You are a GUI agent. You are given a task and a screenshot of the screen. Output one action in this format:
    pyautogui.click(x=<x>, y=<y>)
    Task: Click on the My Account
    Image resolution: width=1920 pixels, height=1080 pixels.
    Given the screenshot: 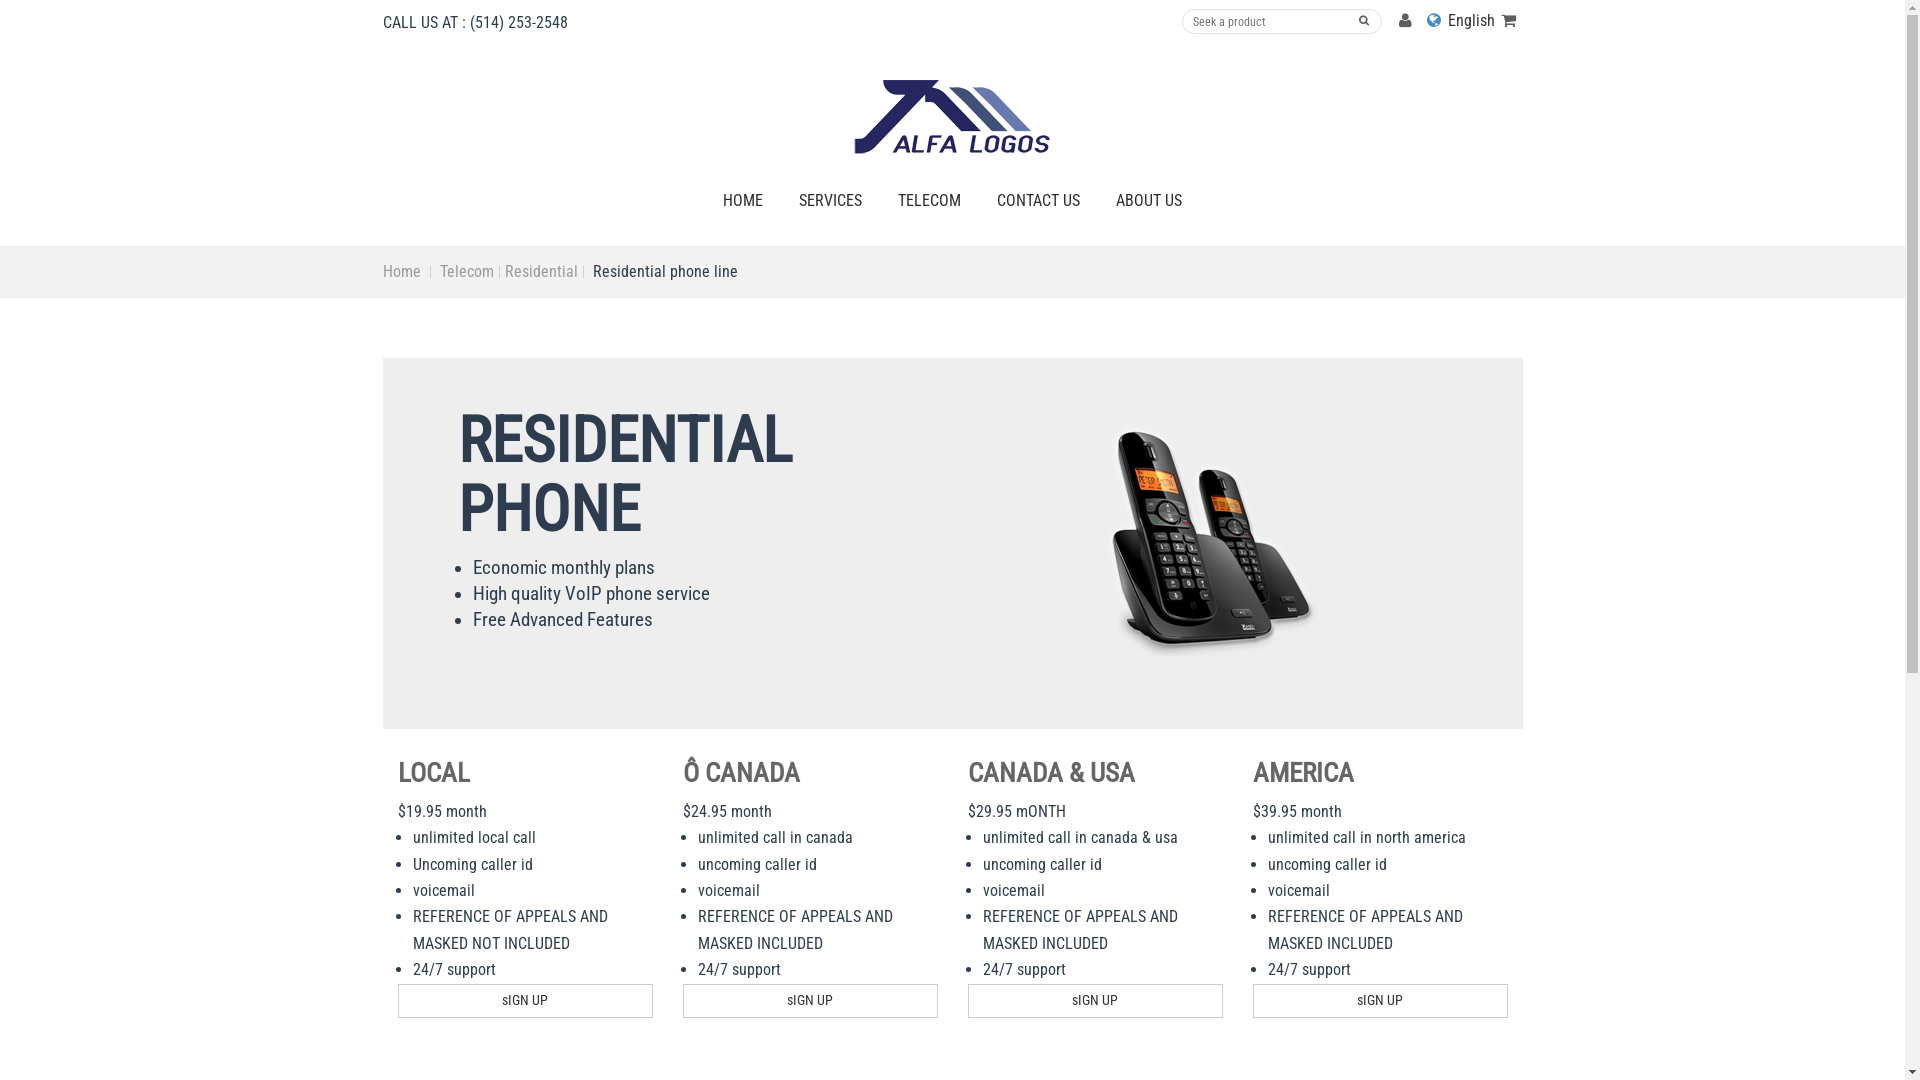 What is the action you would take?
    pyautogui.click(x=1406, y=21)
    